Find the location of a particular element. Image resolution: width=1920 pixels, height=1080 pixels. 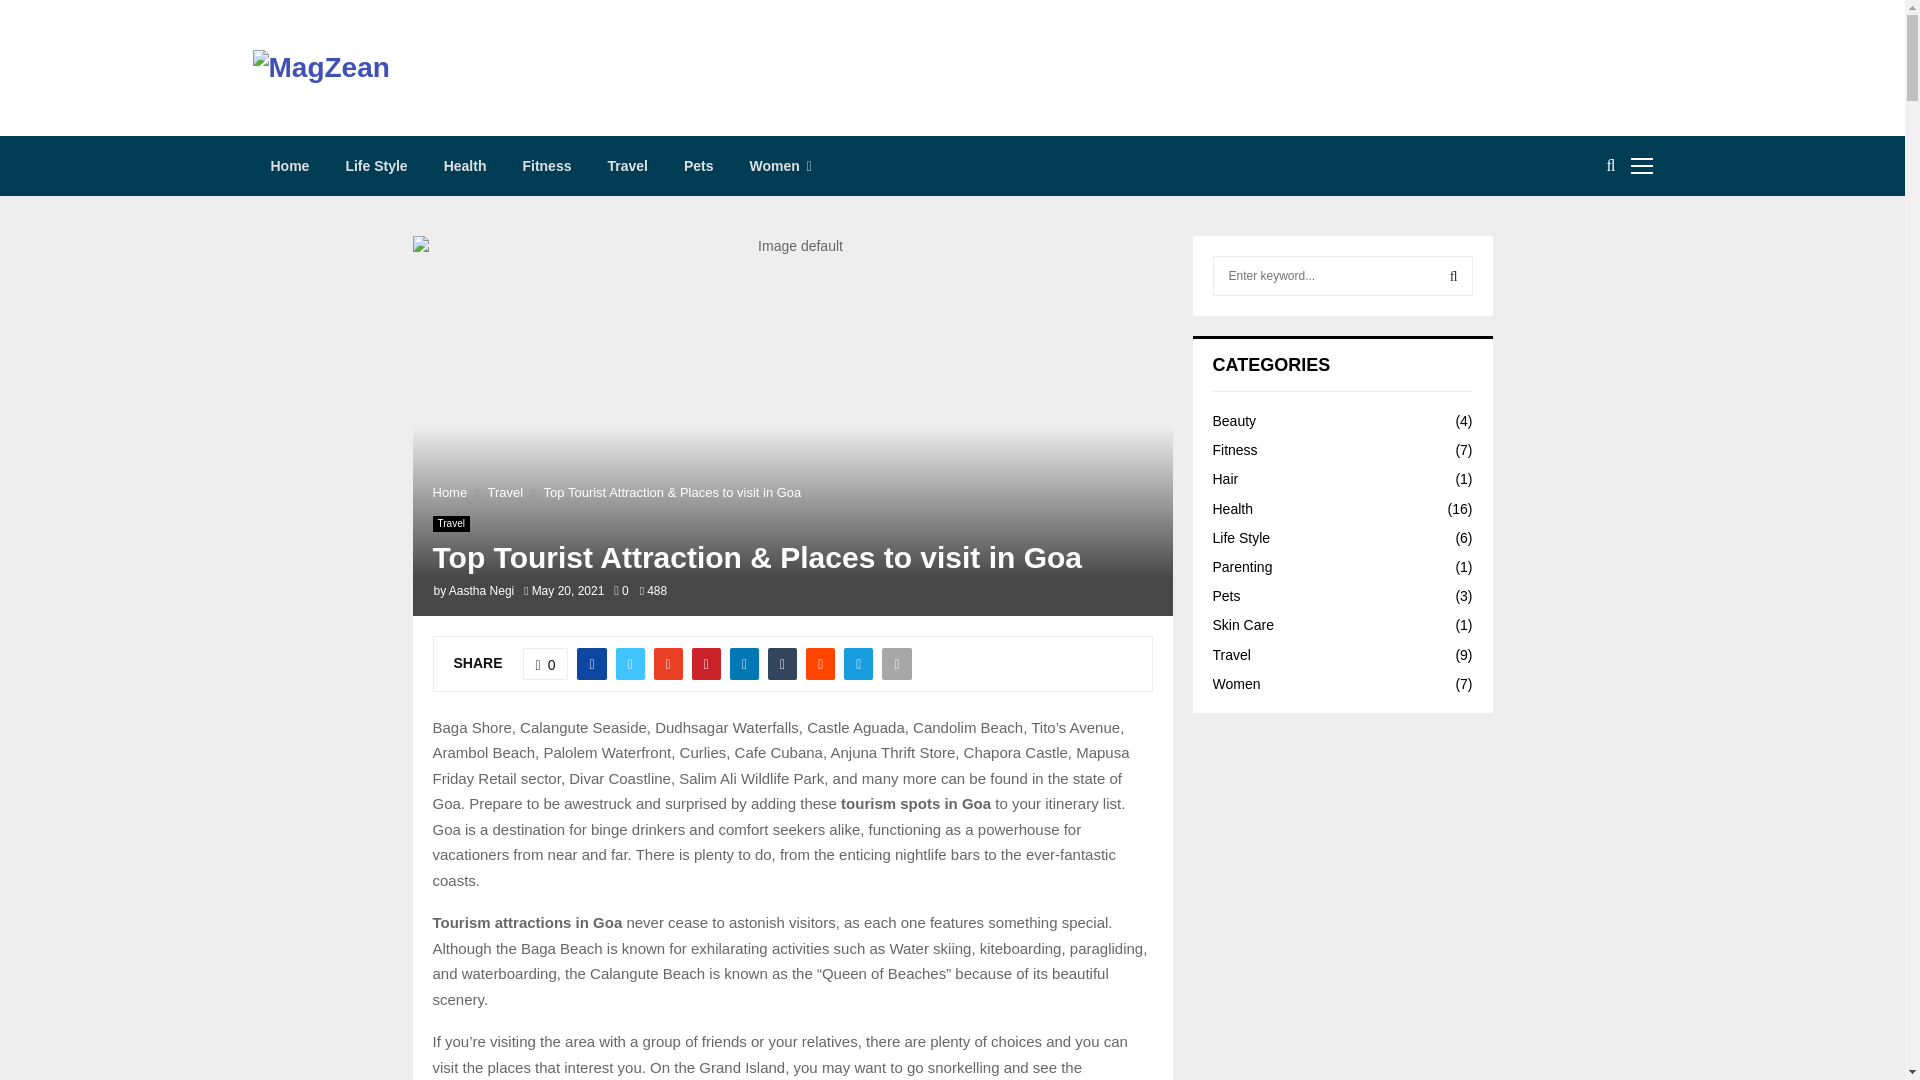

0 is located at coordinates (545, 664).